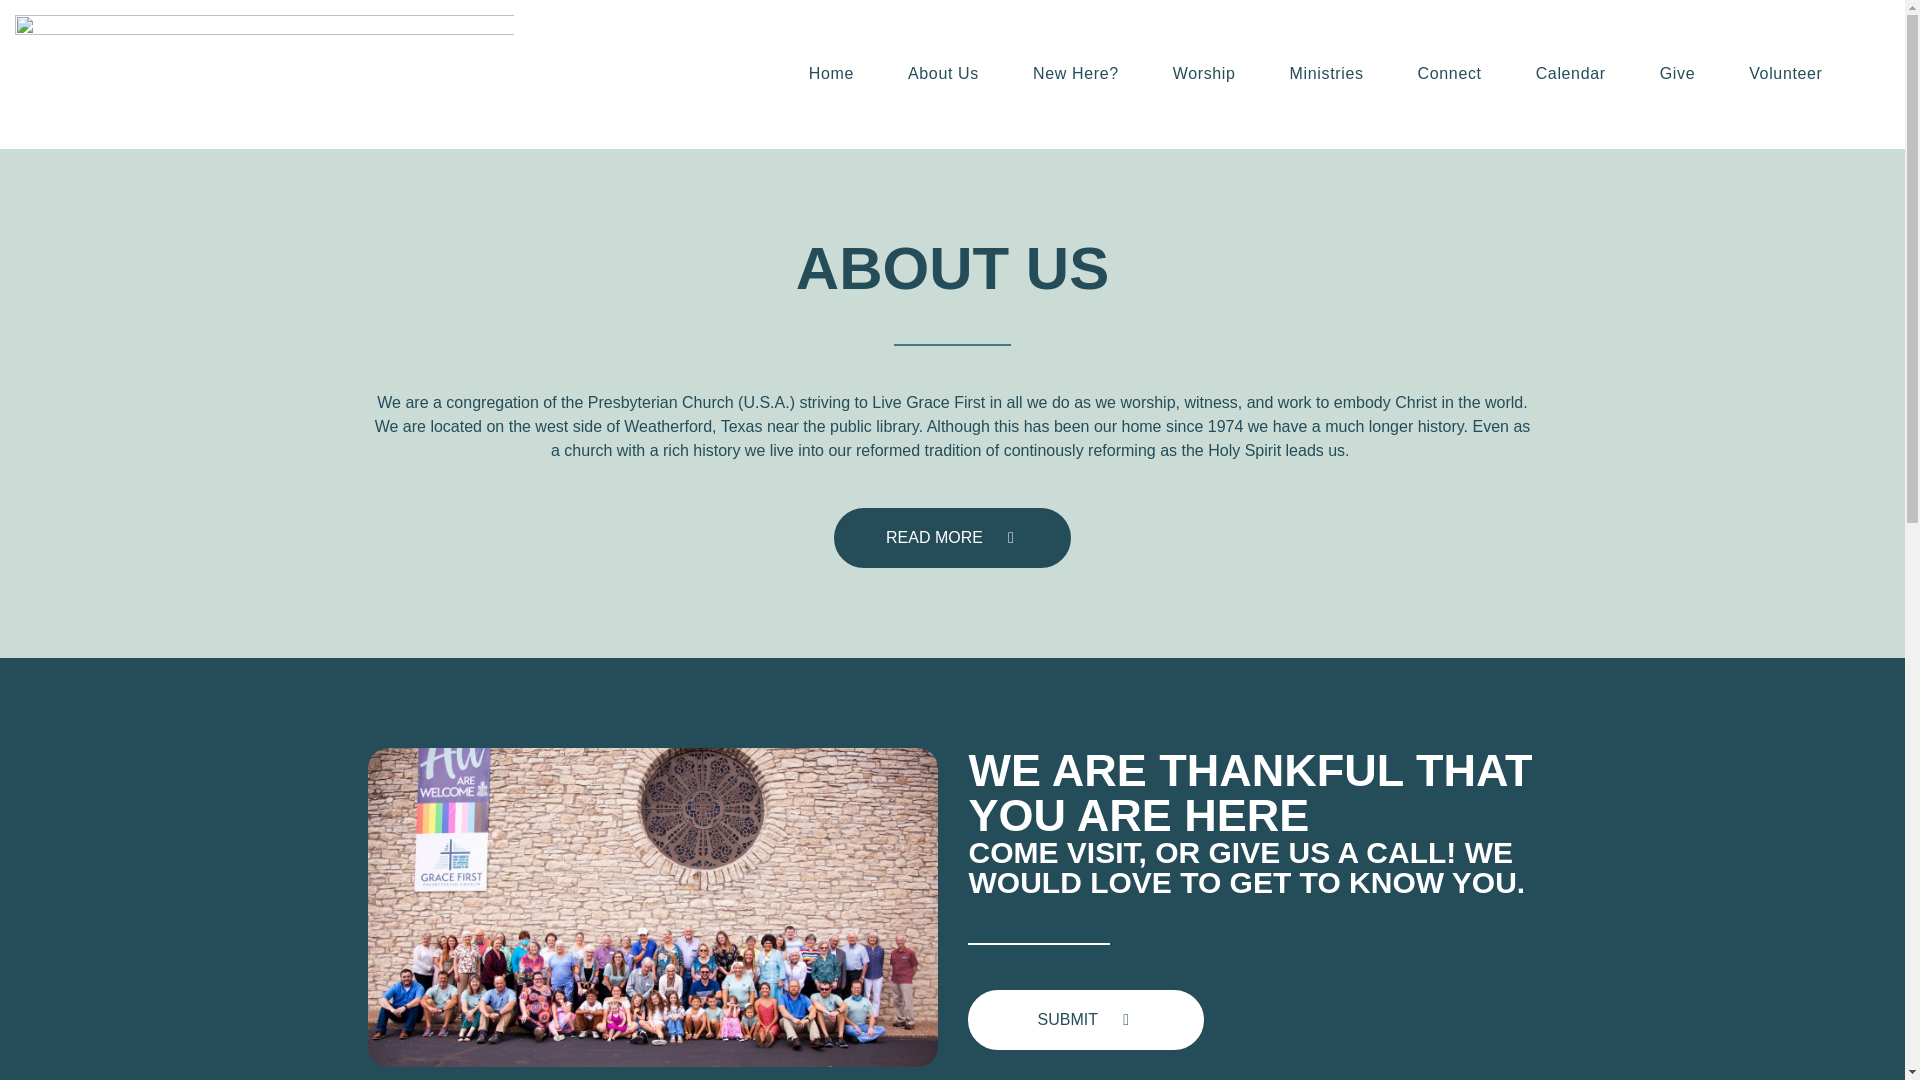 The width and height of the screenshot is (1920, 1080). What do you see at coordinates (944, 74) in the screenshot?
I see `About Us` at bounding box center [944, 74].